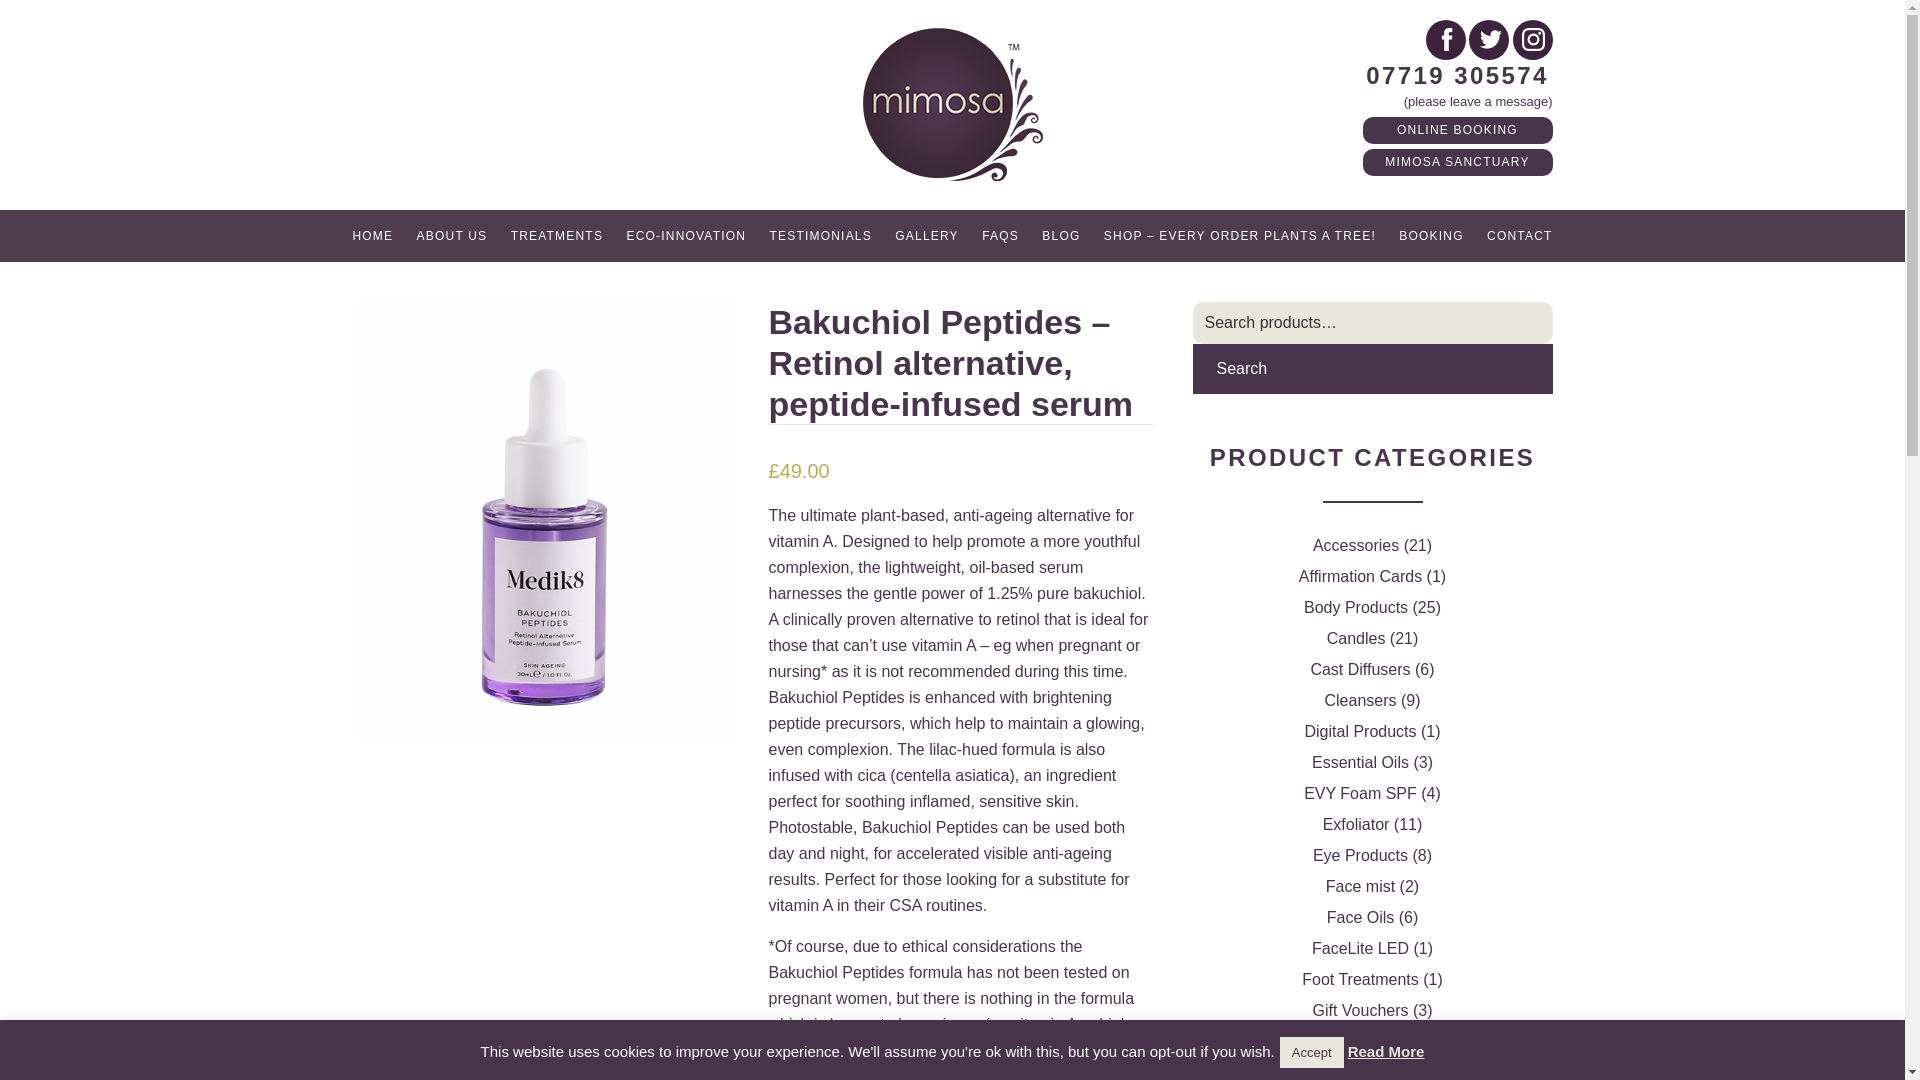  I want to click on GALLERY, so click(927, 236).